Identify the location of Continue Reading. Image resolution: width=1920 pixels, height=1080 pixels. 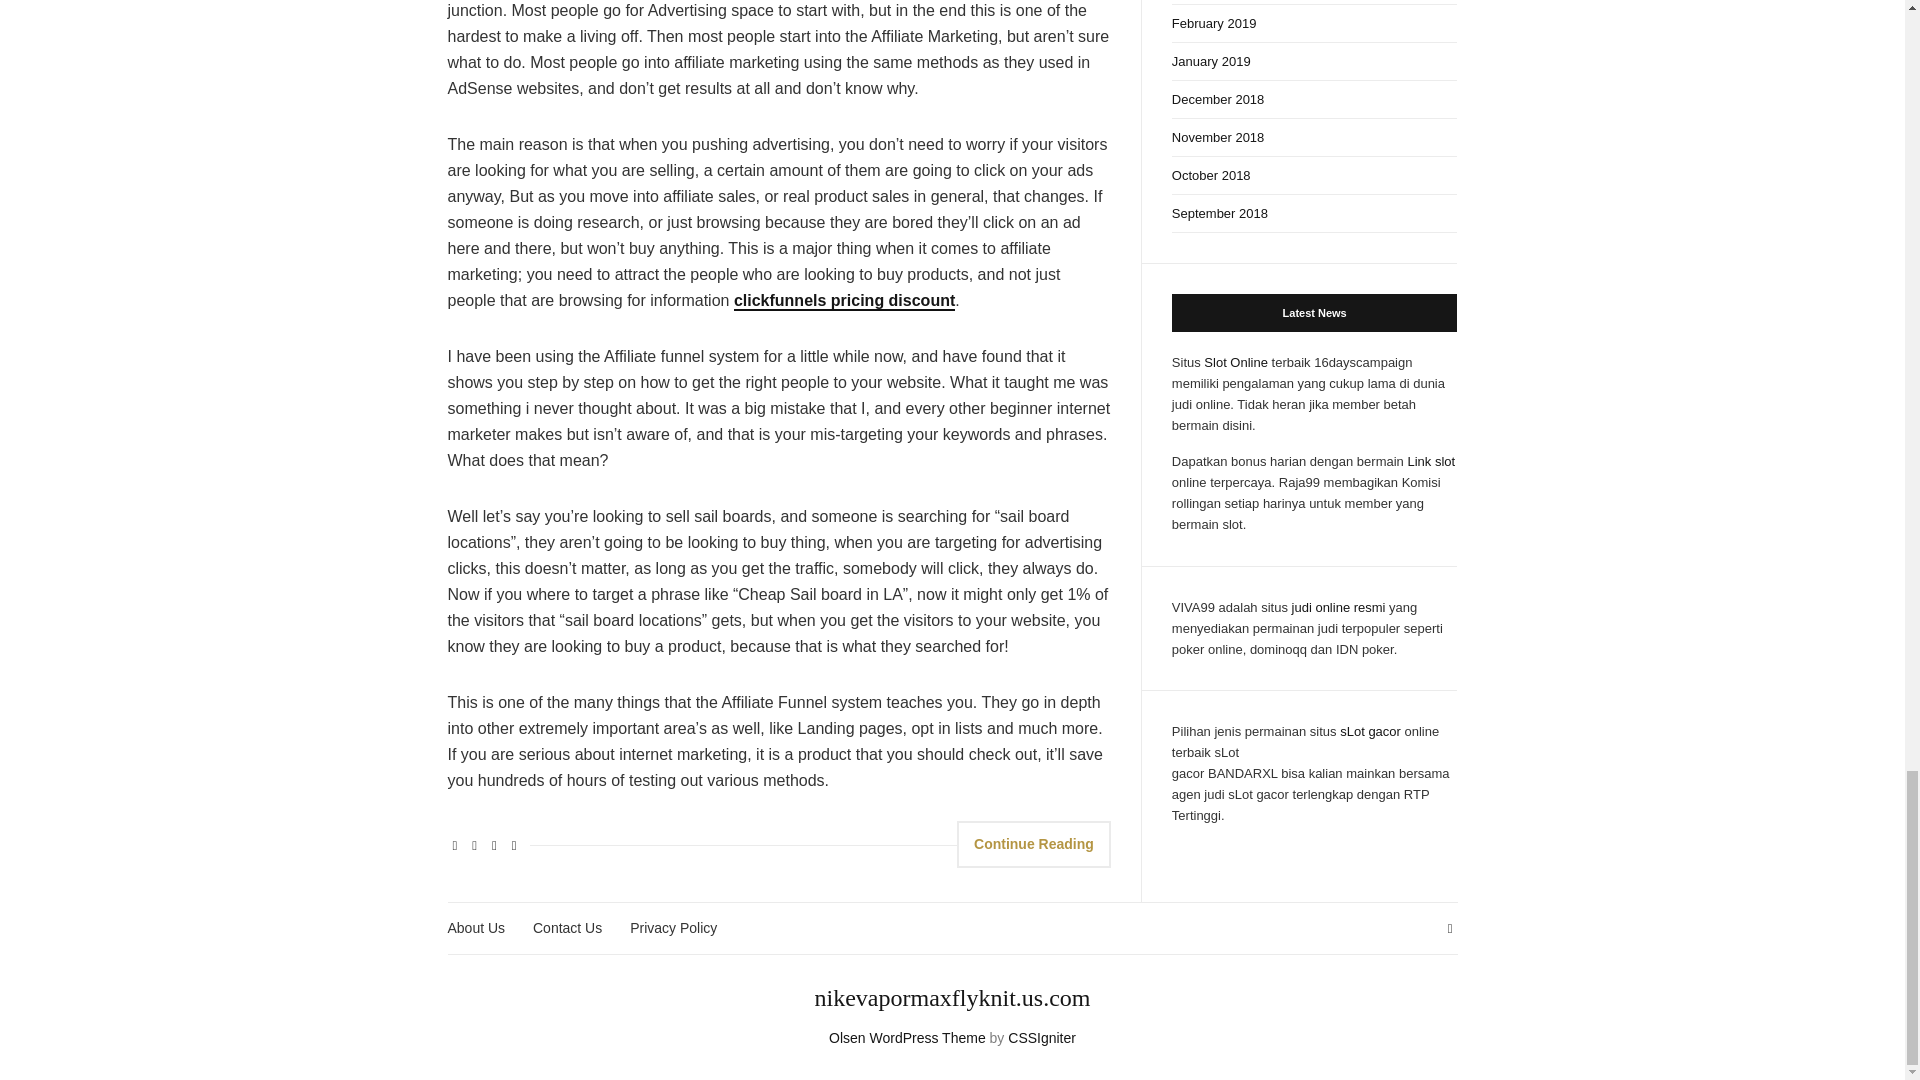
(1034, 844).